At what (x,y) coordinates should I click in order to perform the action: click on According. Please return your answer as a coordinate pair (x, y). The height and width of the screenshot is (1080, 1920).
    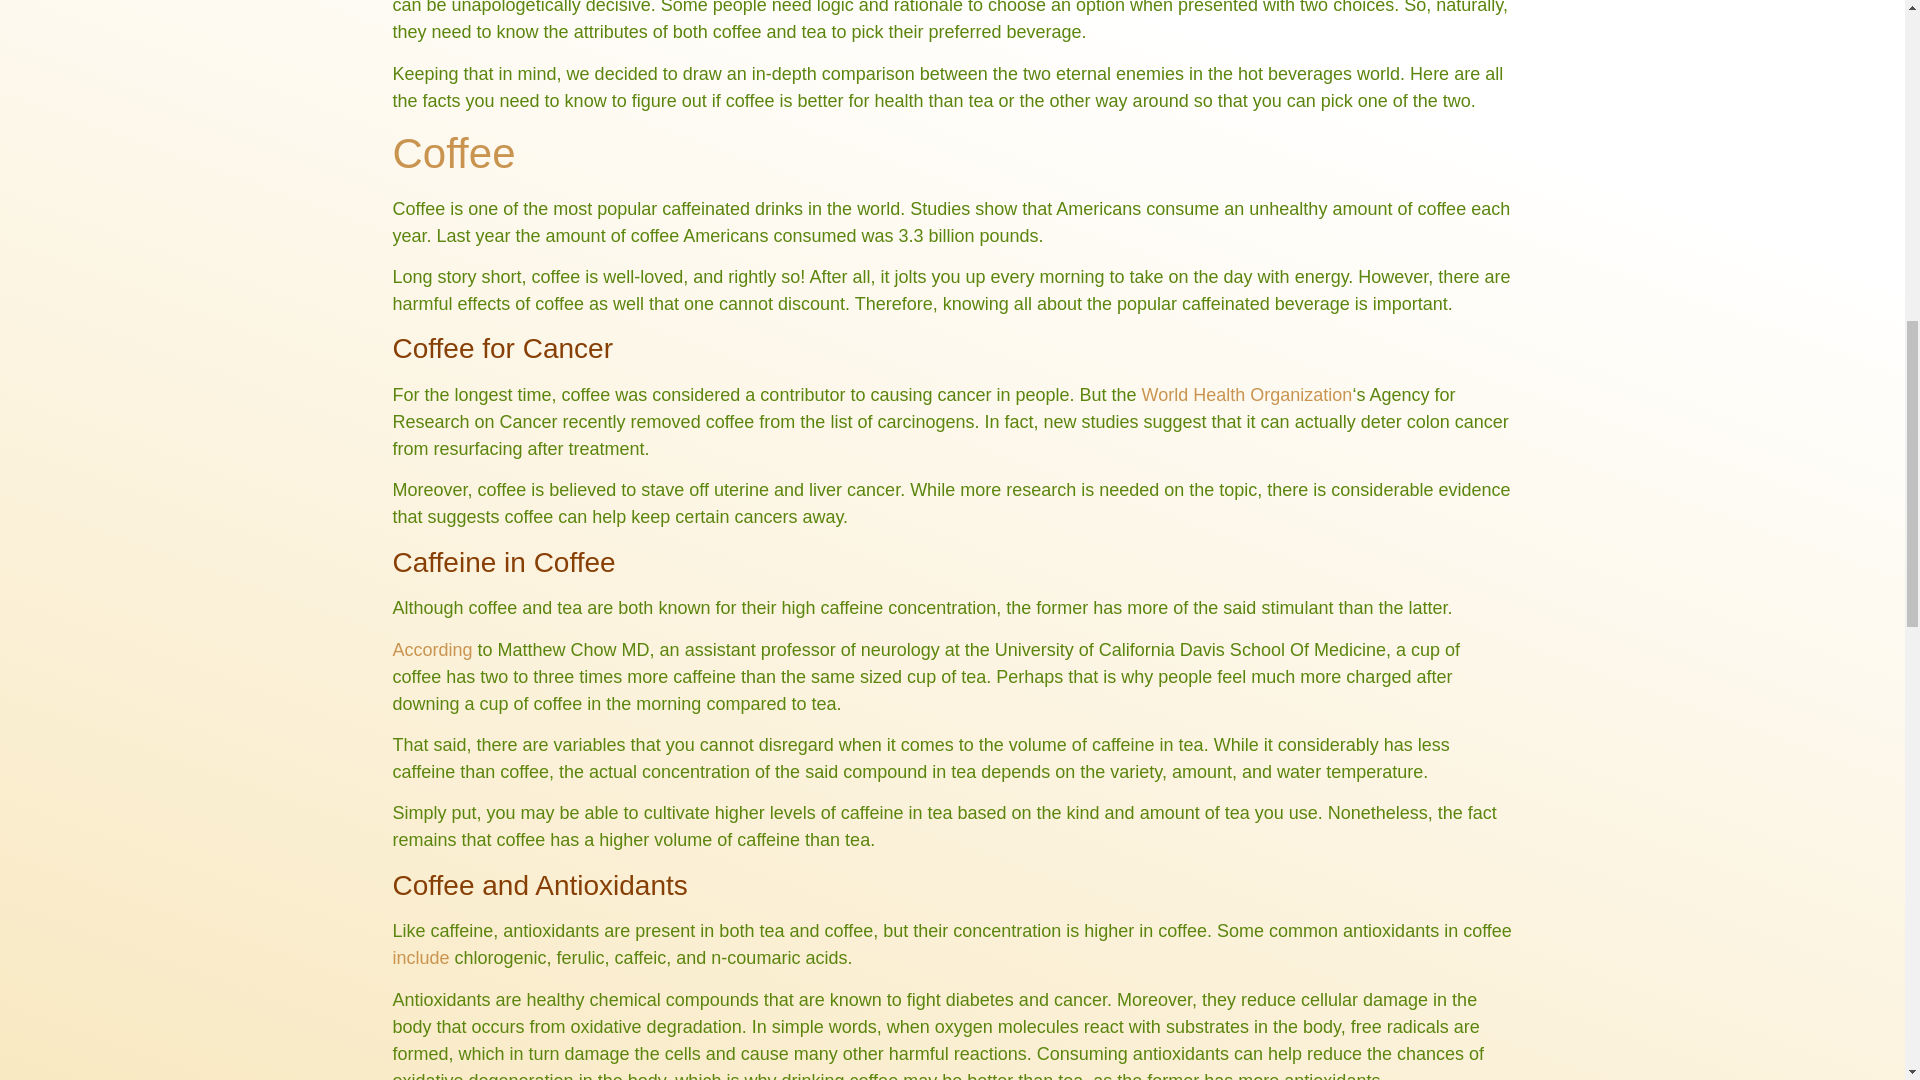
    Looking at the image, I should click on (432, 650).